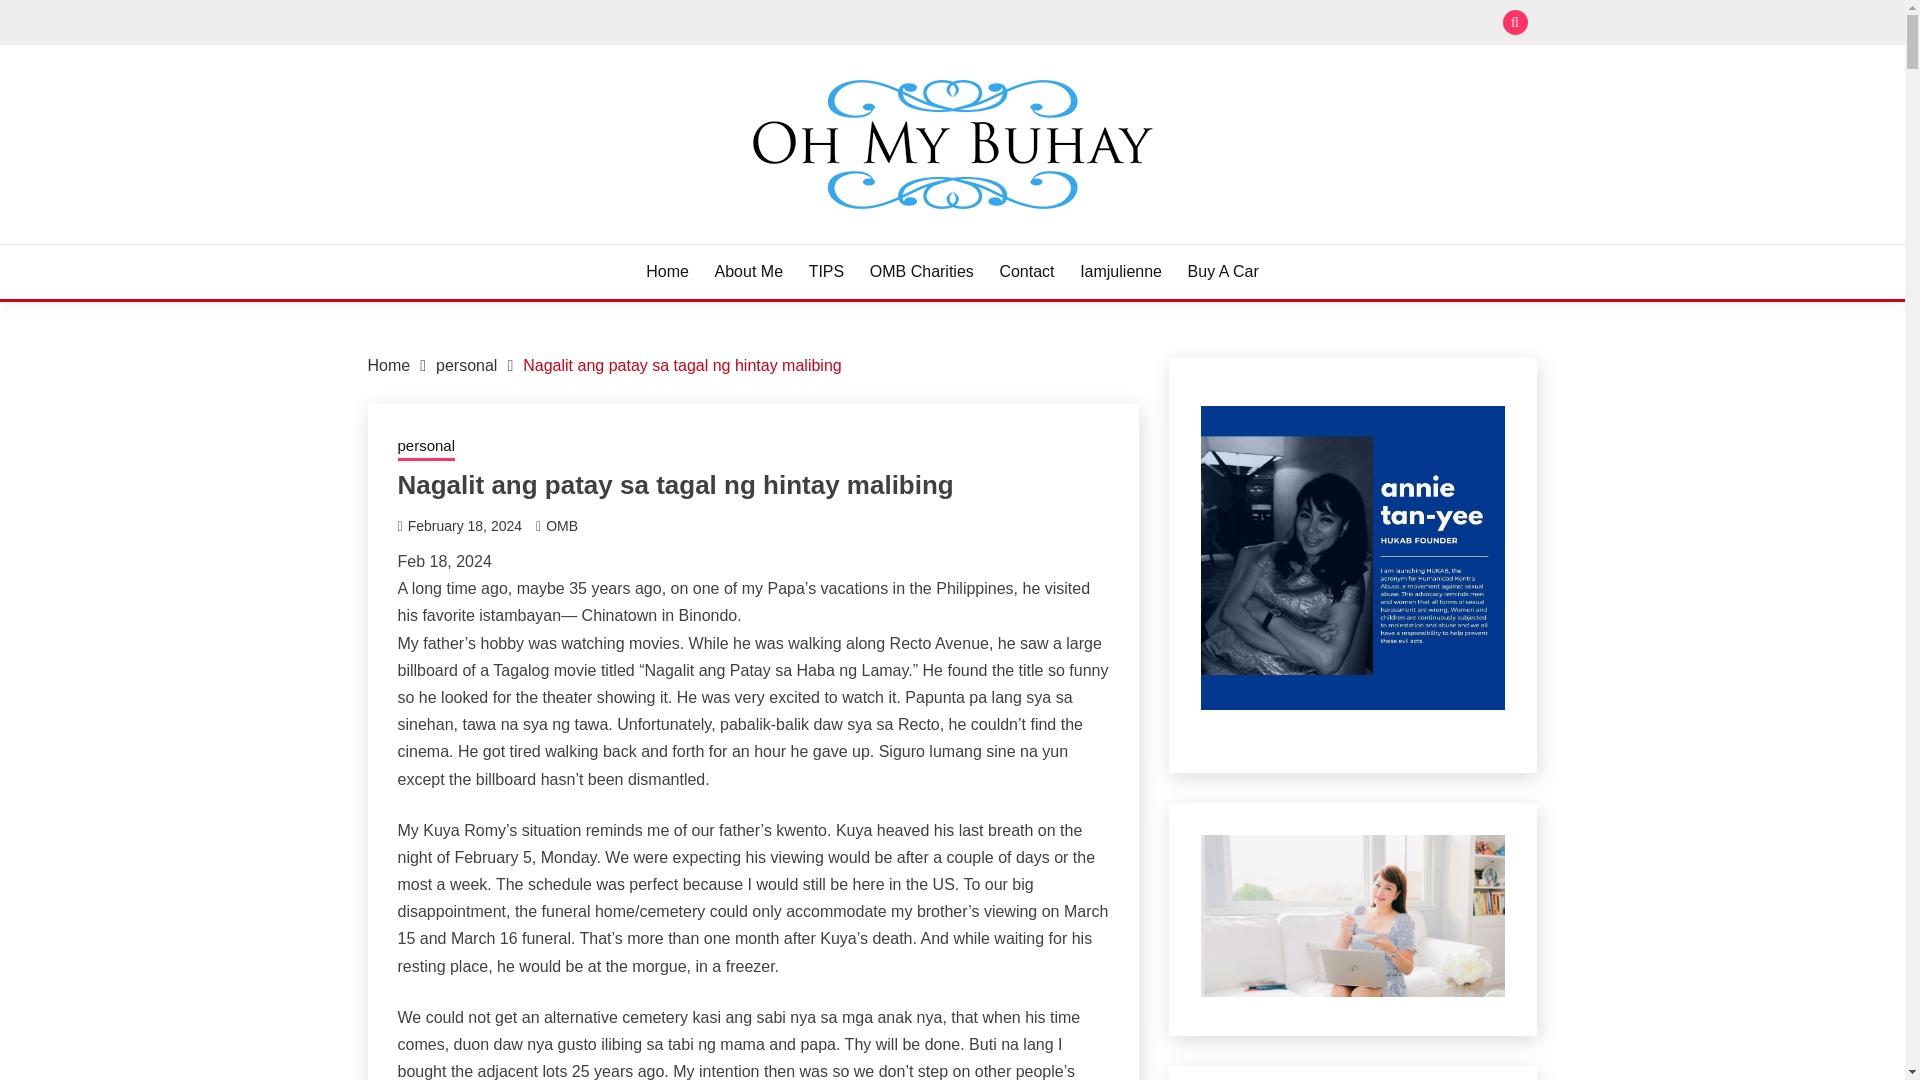 The image size is (1920, 1080). What do you see at coordinates (426, 448) in the screenshot?
I see `personal` at bounding box center [426, 448].